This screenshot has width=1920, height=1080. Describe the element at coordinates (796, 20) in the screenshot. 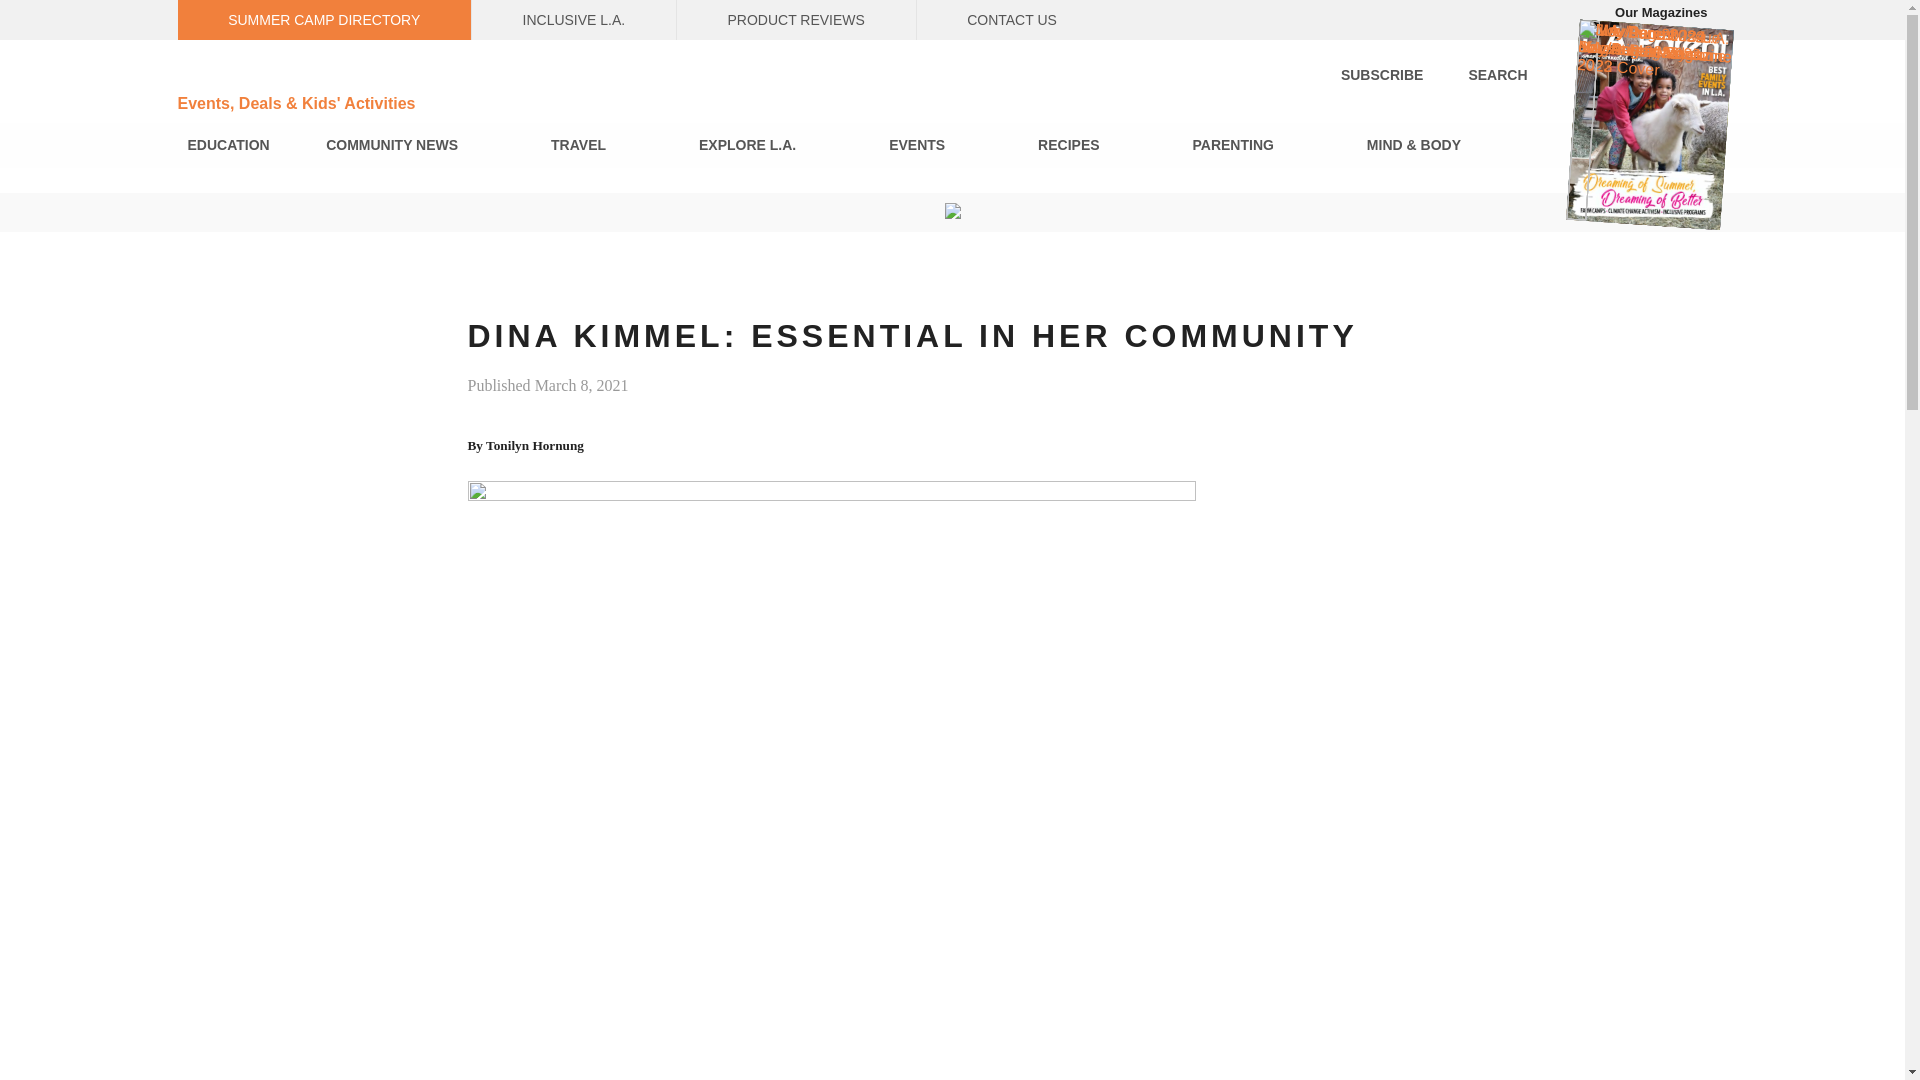

I see `PRODUCT REVIEWS` at that location.